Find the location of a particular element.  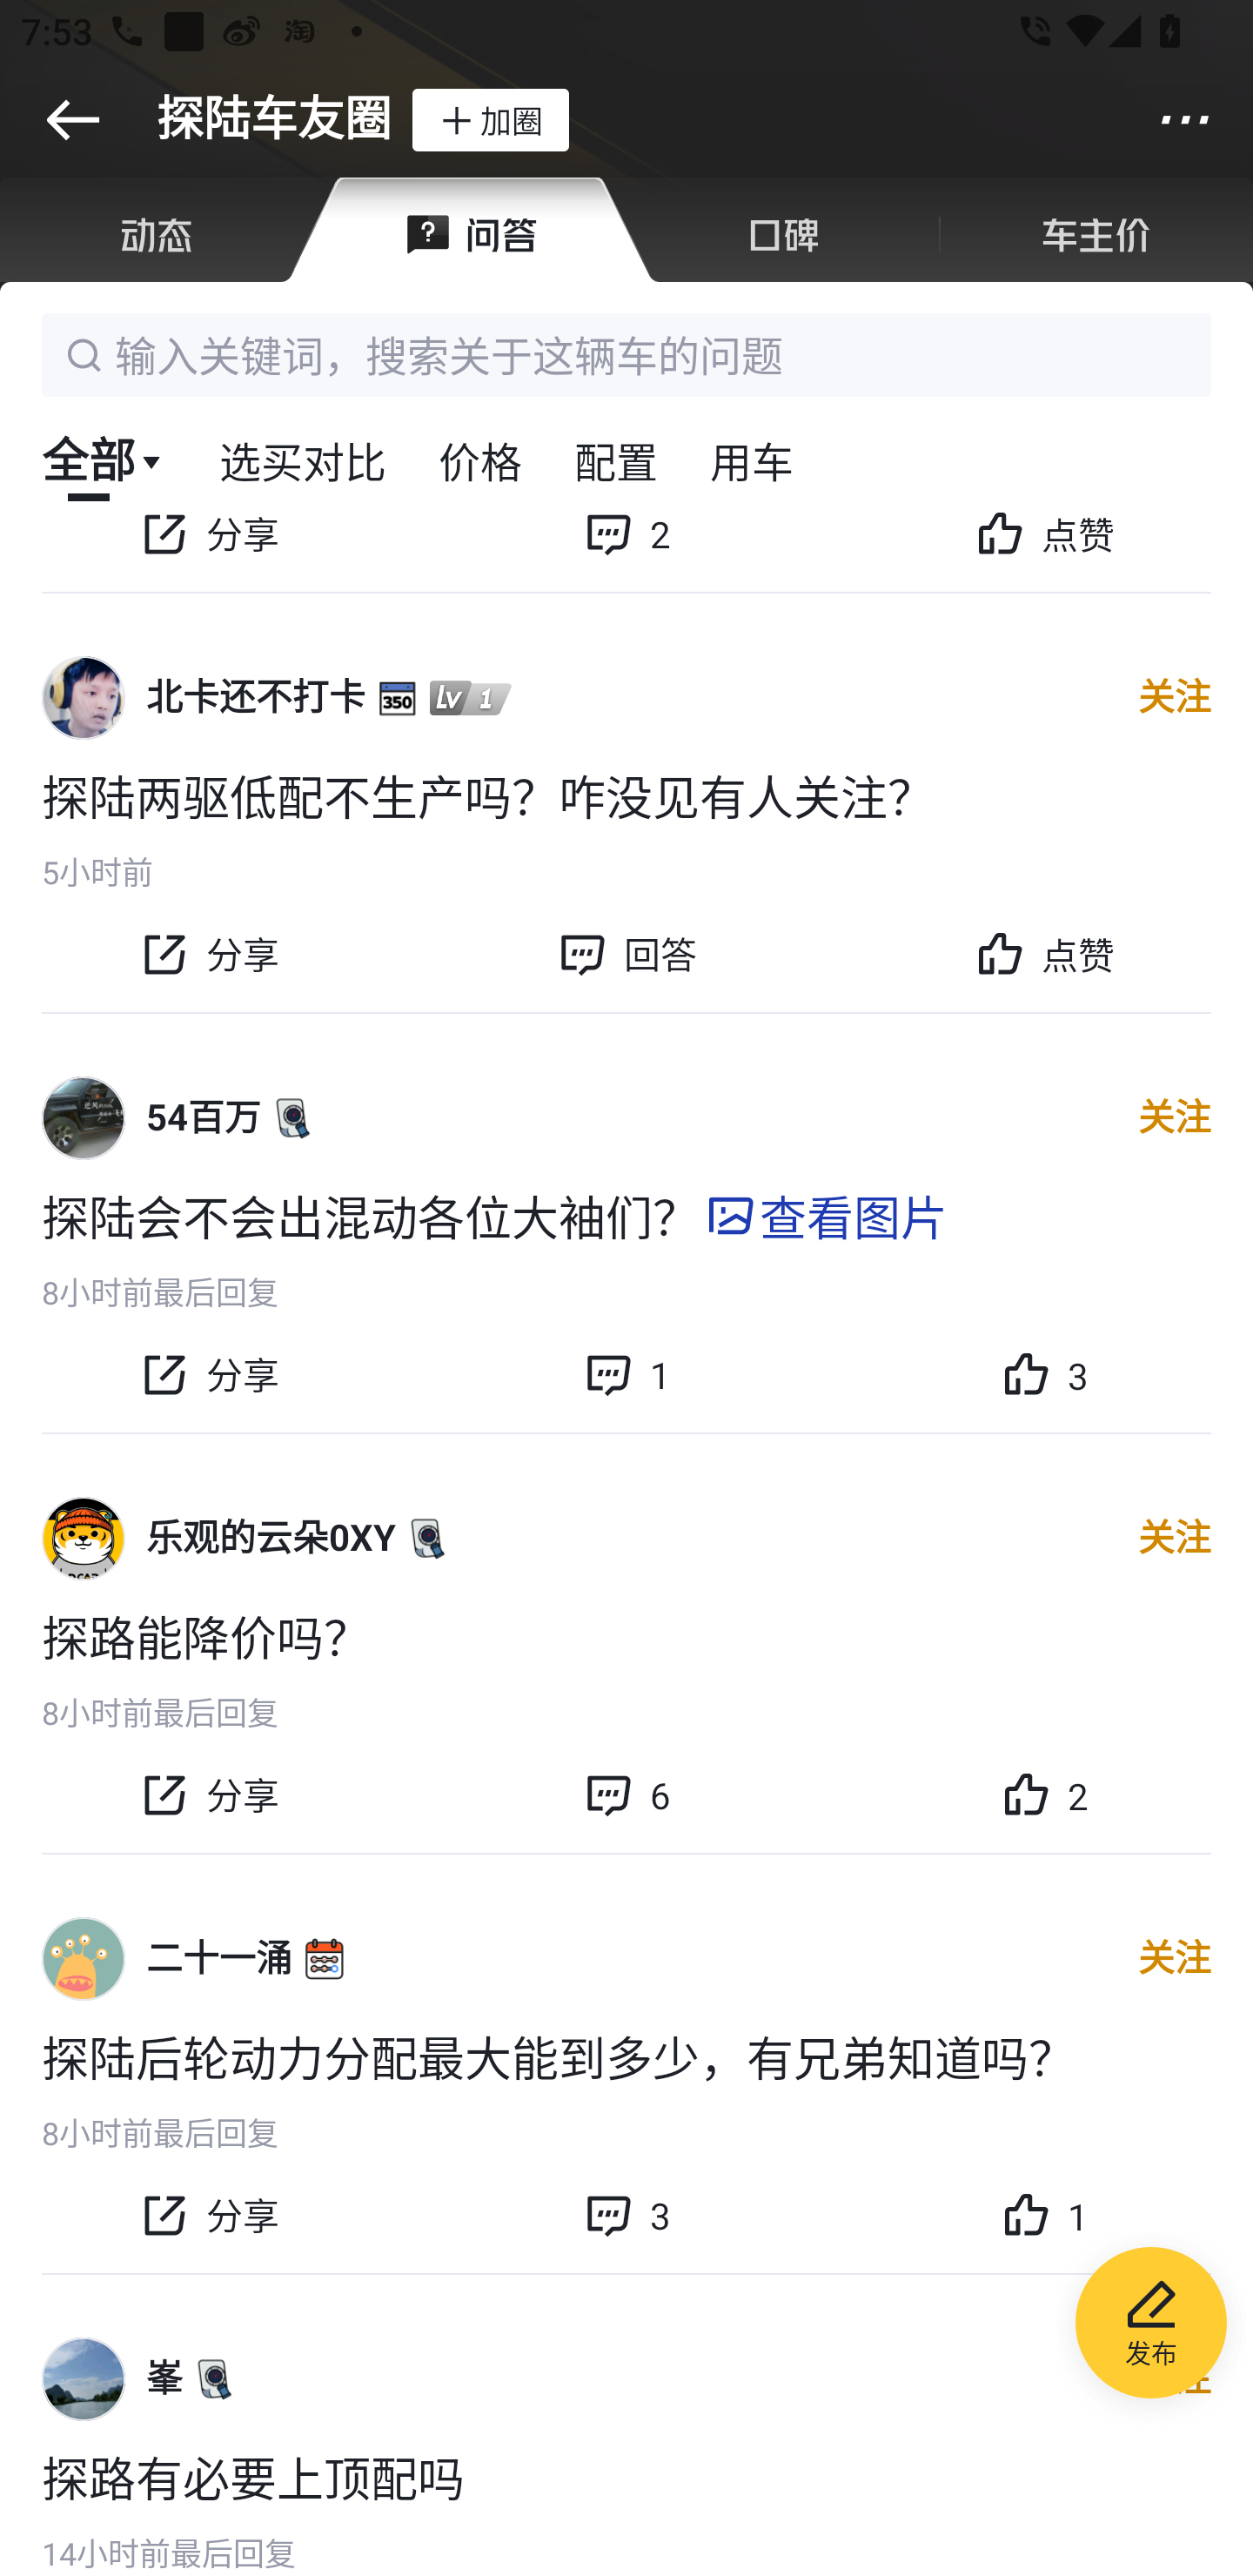

乐观的云朵0XY is located at coordinates (271, 1537).